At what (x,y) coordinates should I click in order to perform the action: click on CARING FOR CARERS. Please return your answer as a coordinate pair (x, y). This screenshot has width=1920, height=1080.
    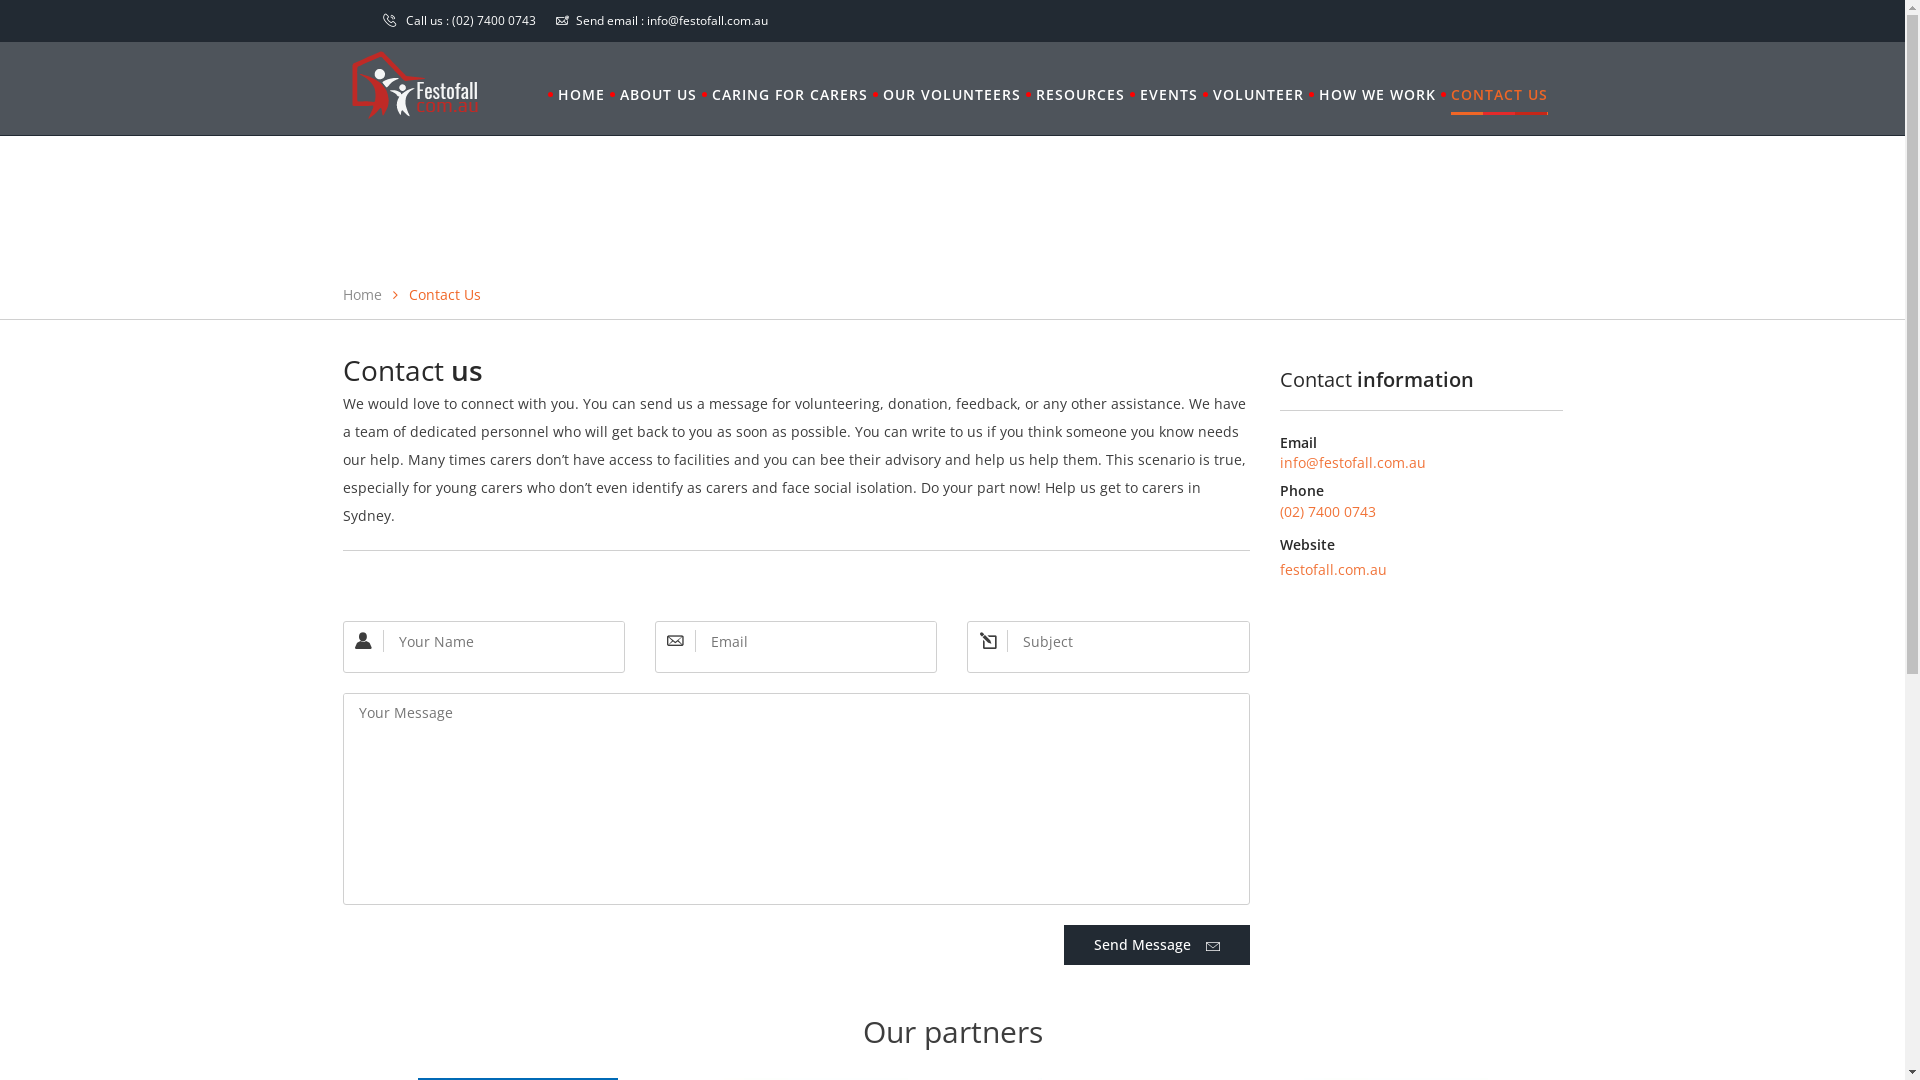
    Looking at the image, I should click on (790, 95).